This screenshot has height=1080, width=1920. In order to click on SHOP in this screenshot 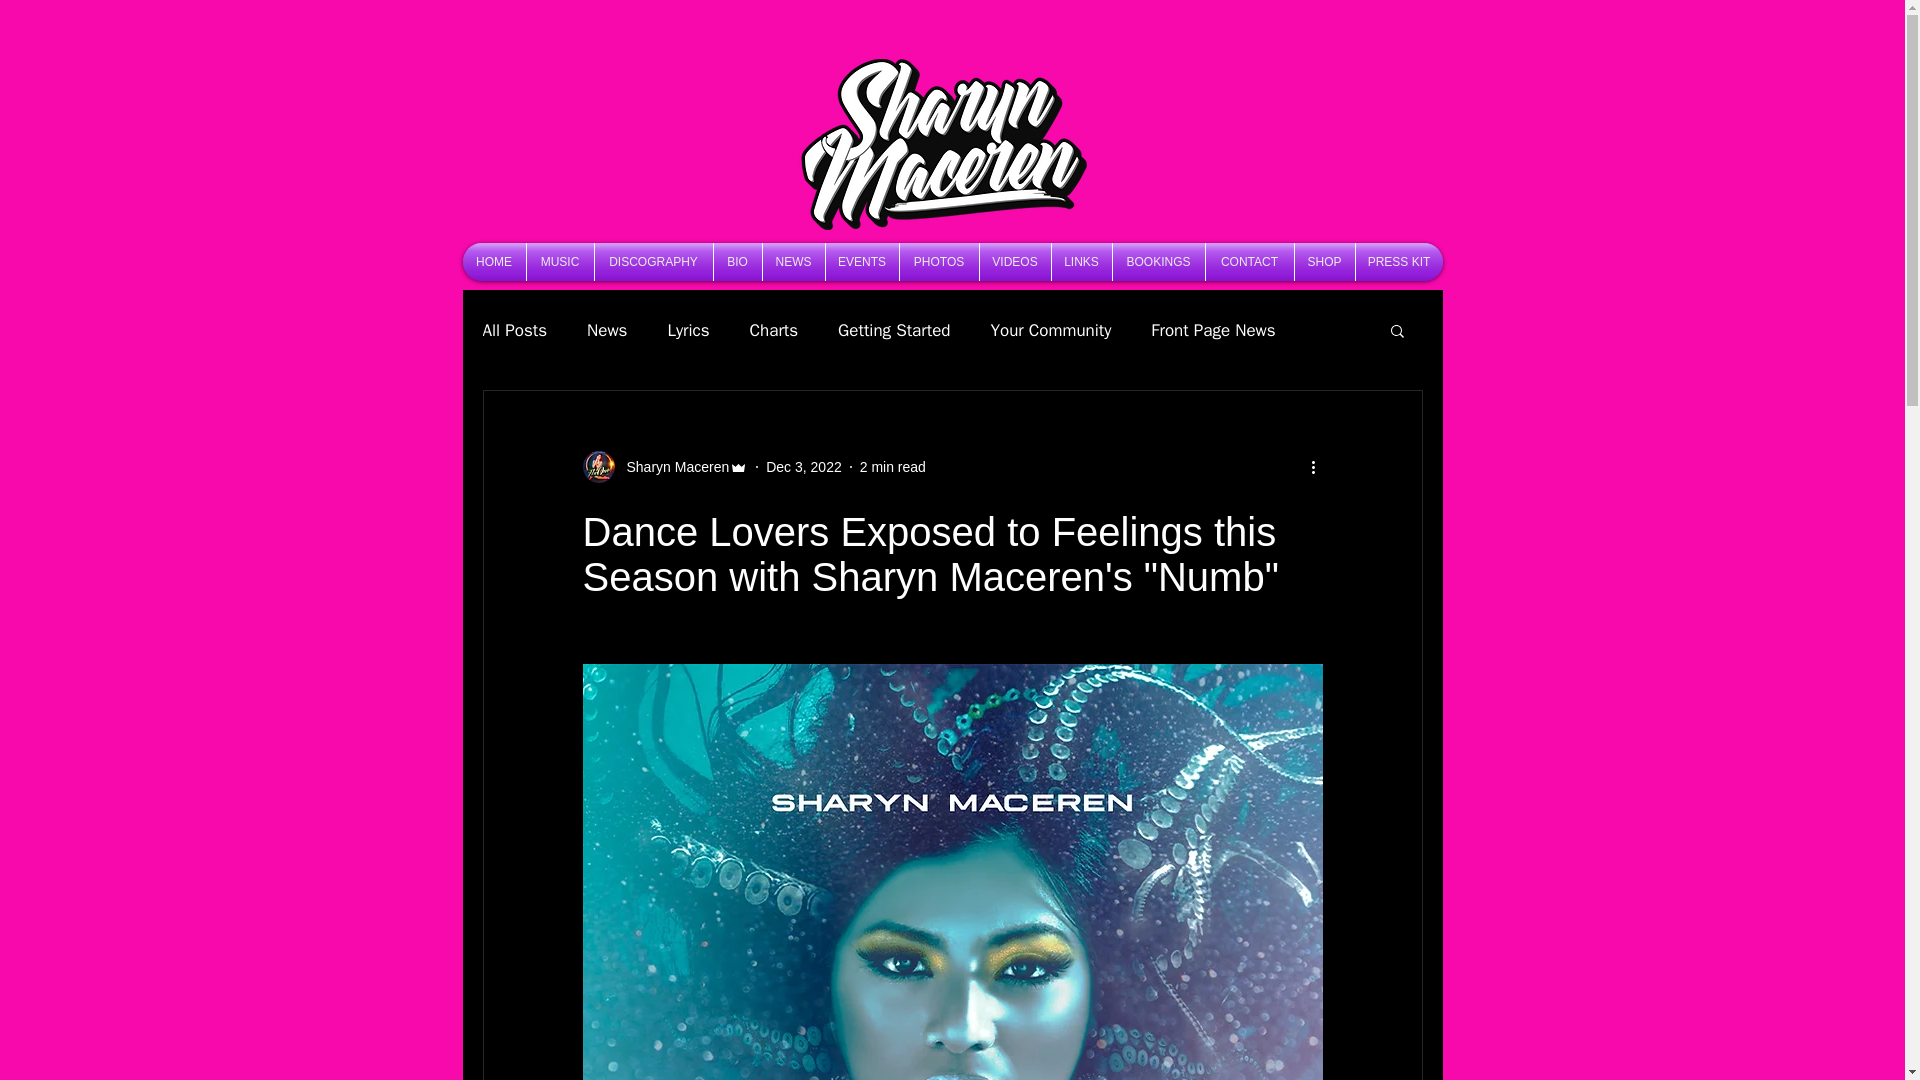, I will do `click(1324, 262)`.